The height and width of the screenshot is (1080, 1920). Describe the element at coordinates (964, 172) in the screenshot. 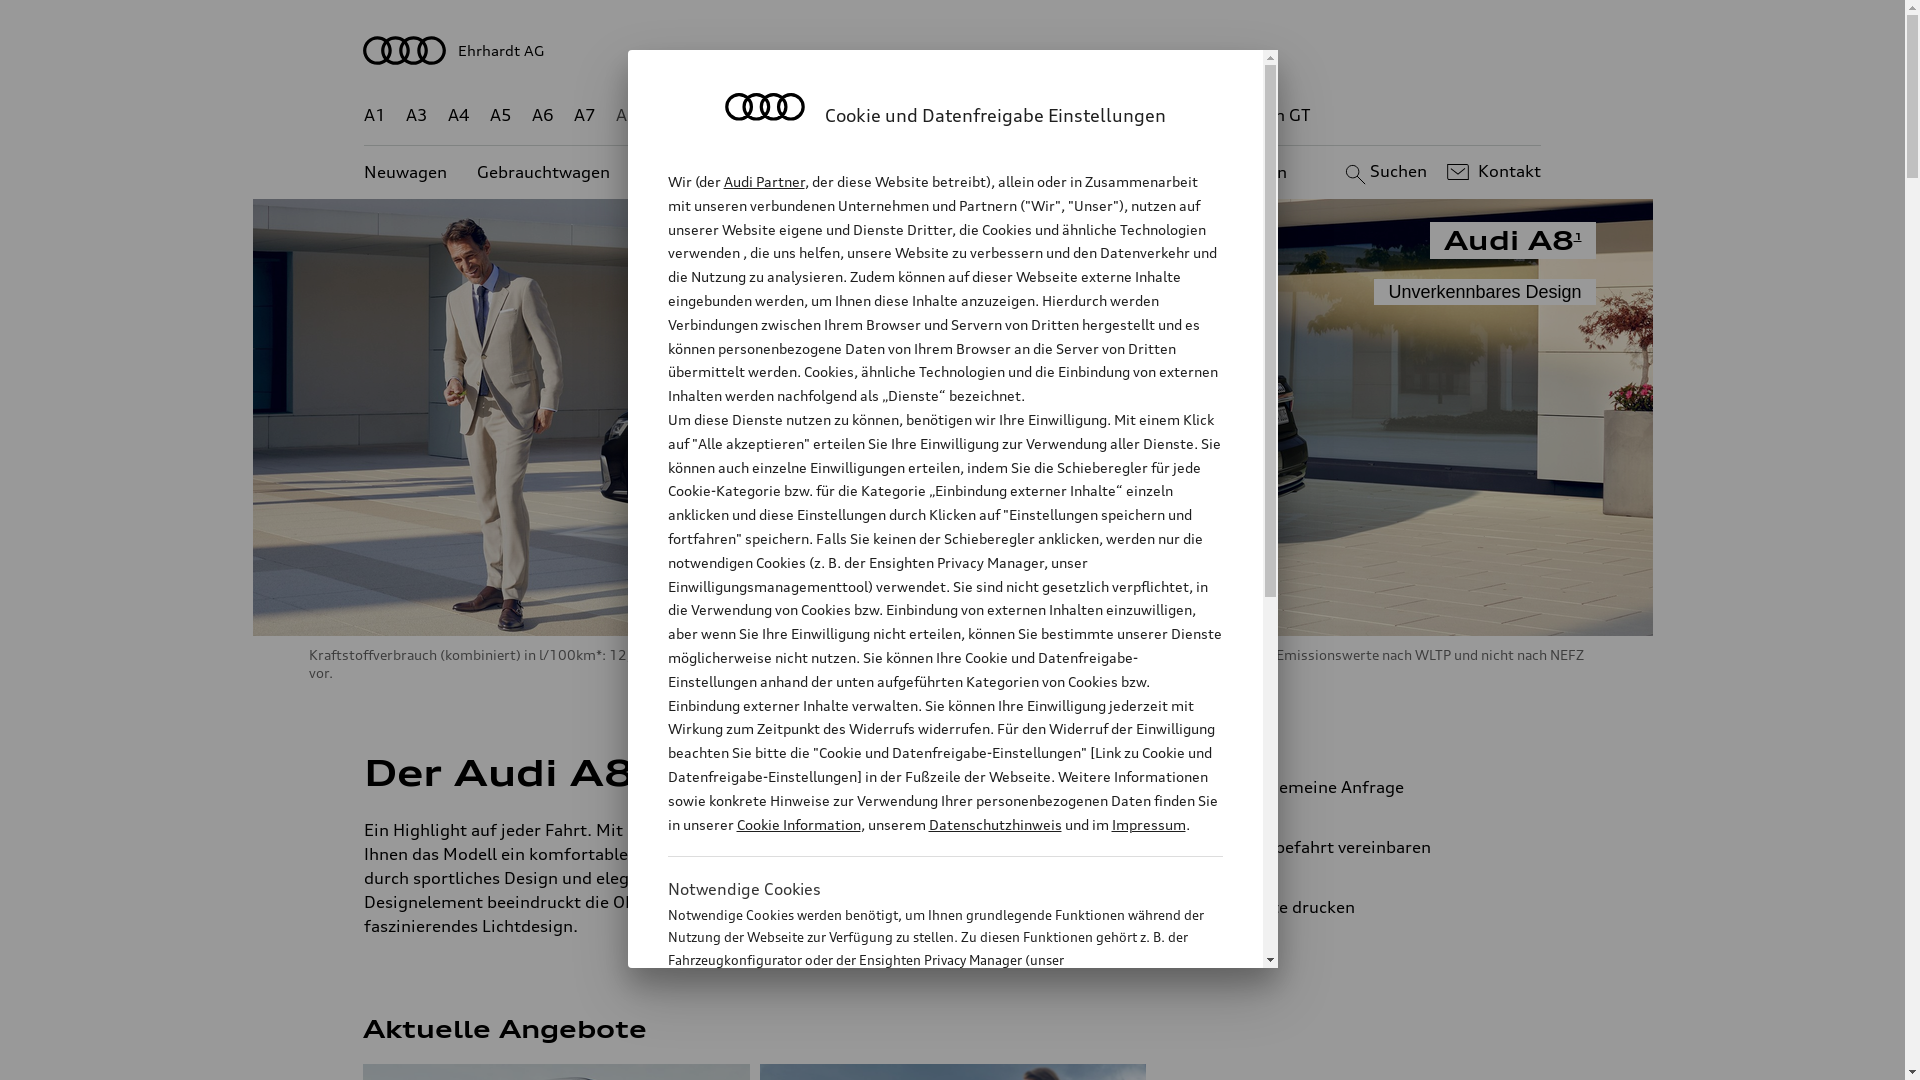

I see `Kundenservice` at that location.